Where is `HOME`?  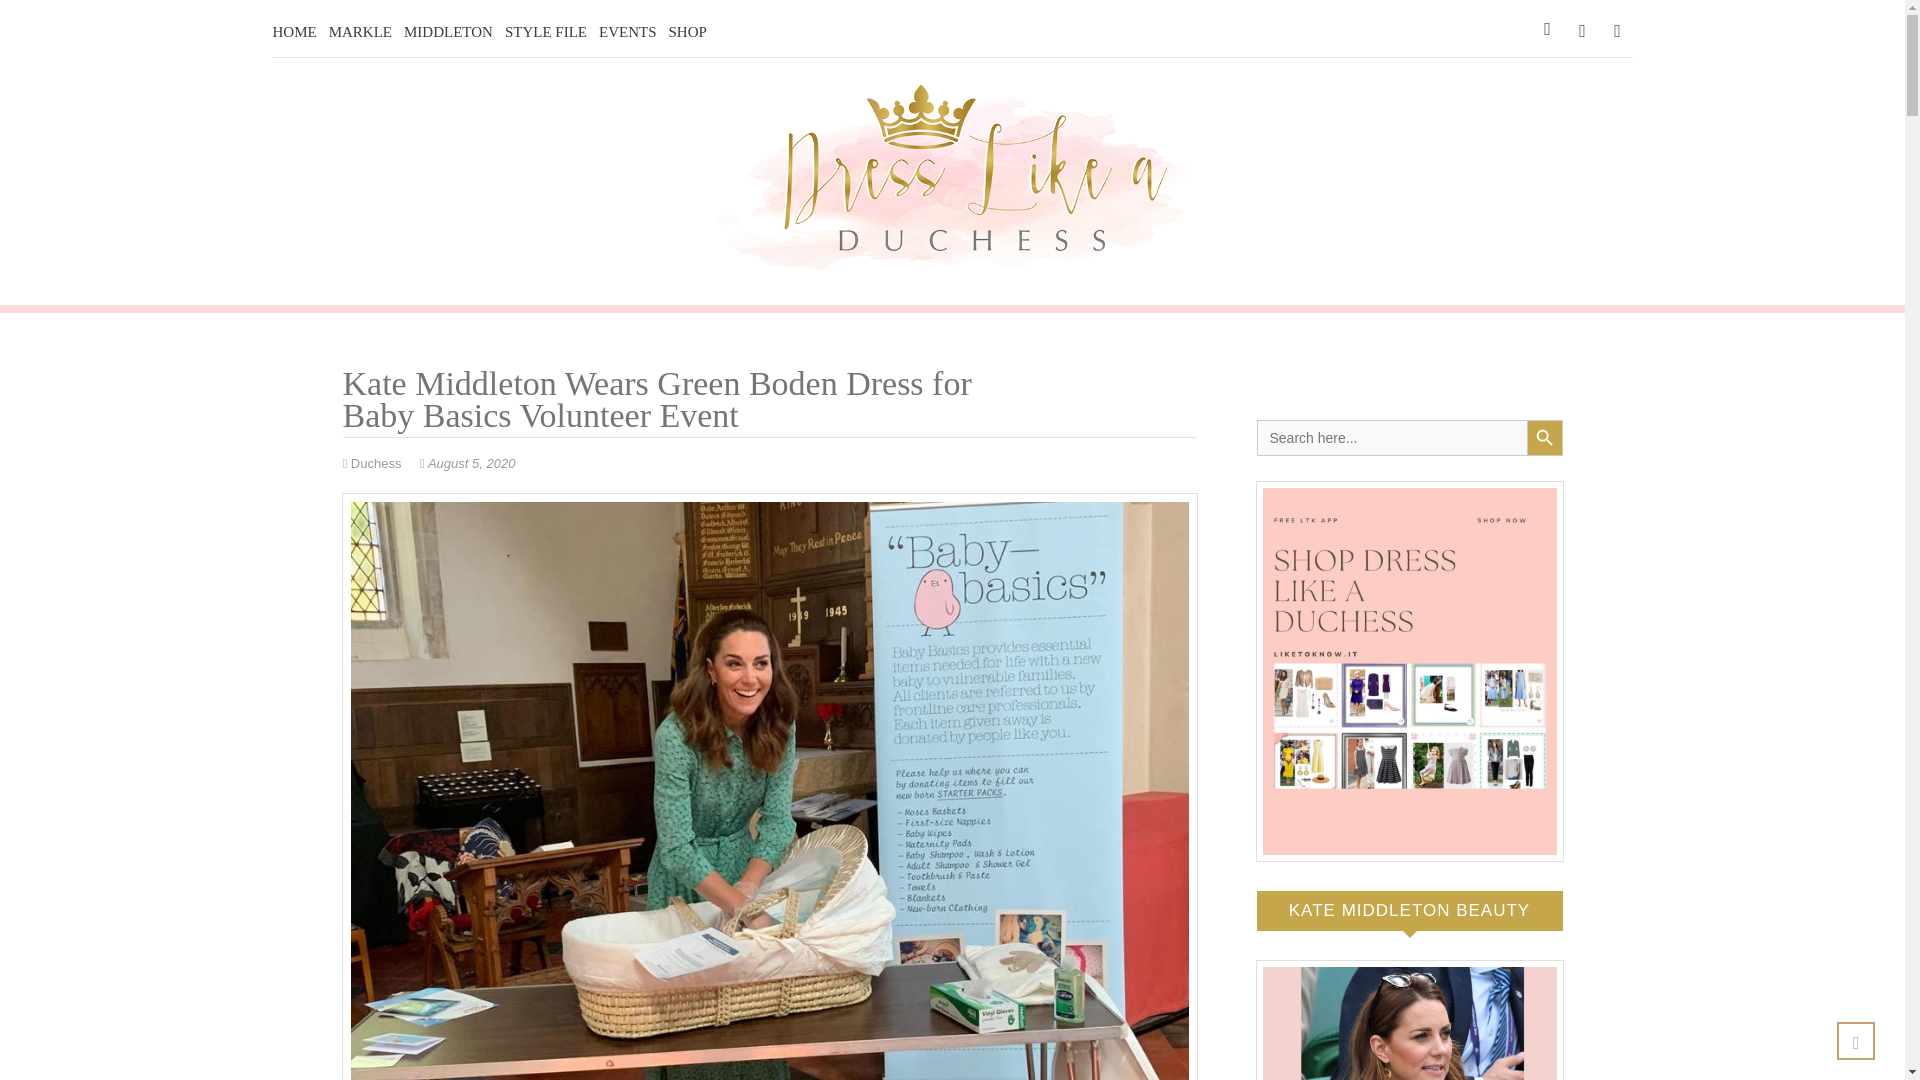 HOME is located at coordinates (294, 31).